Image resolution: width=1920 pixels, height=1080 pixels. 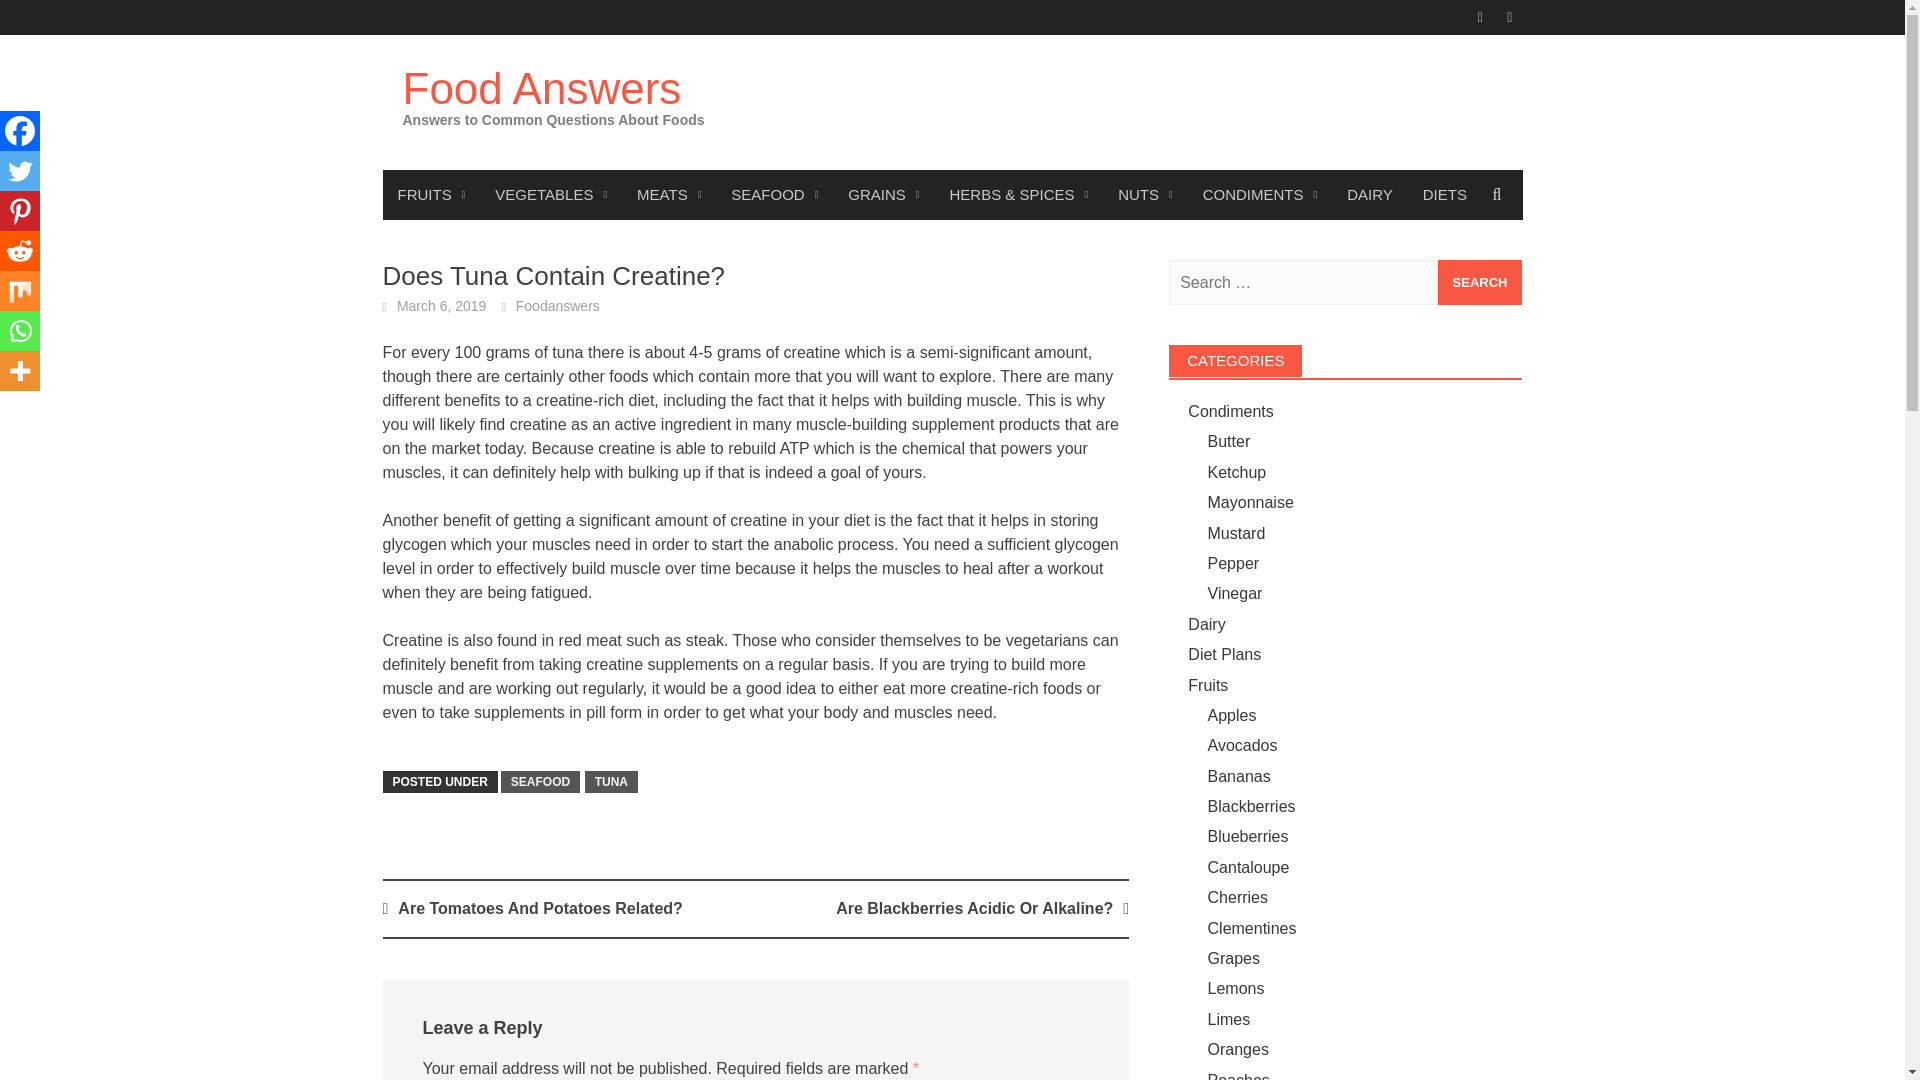 What do you see at coordinates (20, 251) in the screenshot?
I see `Reddit` at bounding box center [20, 251].